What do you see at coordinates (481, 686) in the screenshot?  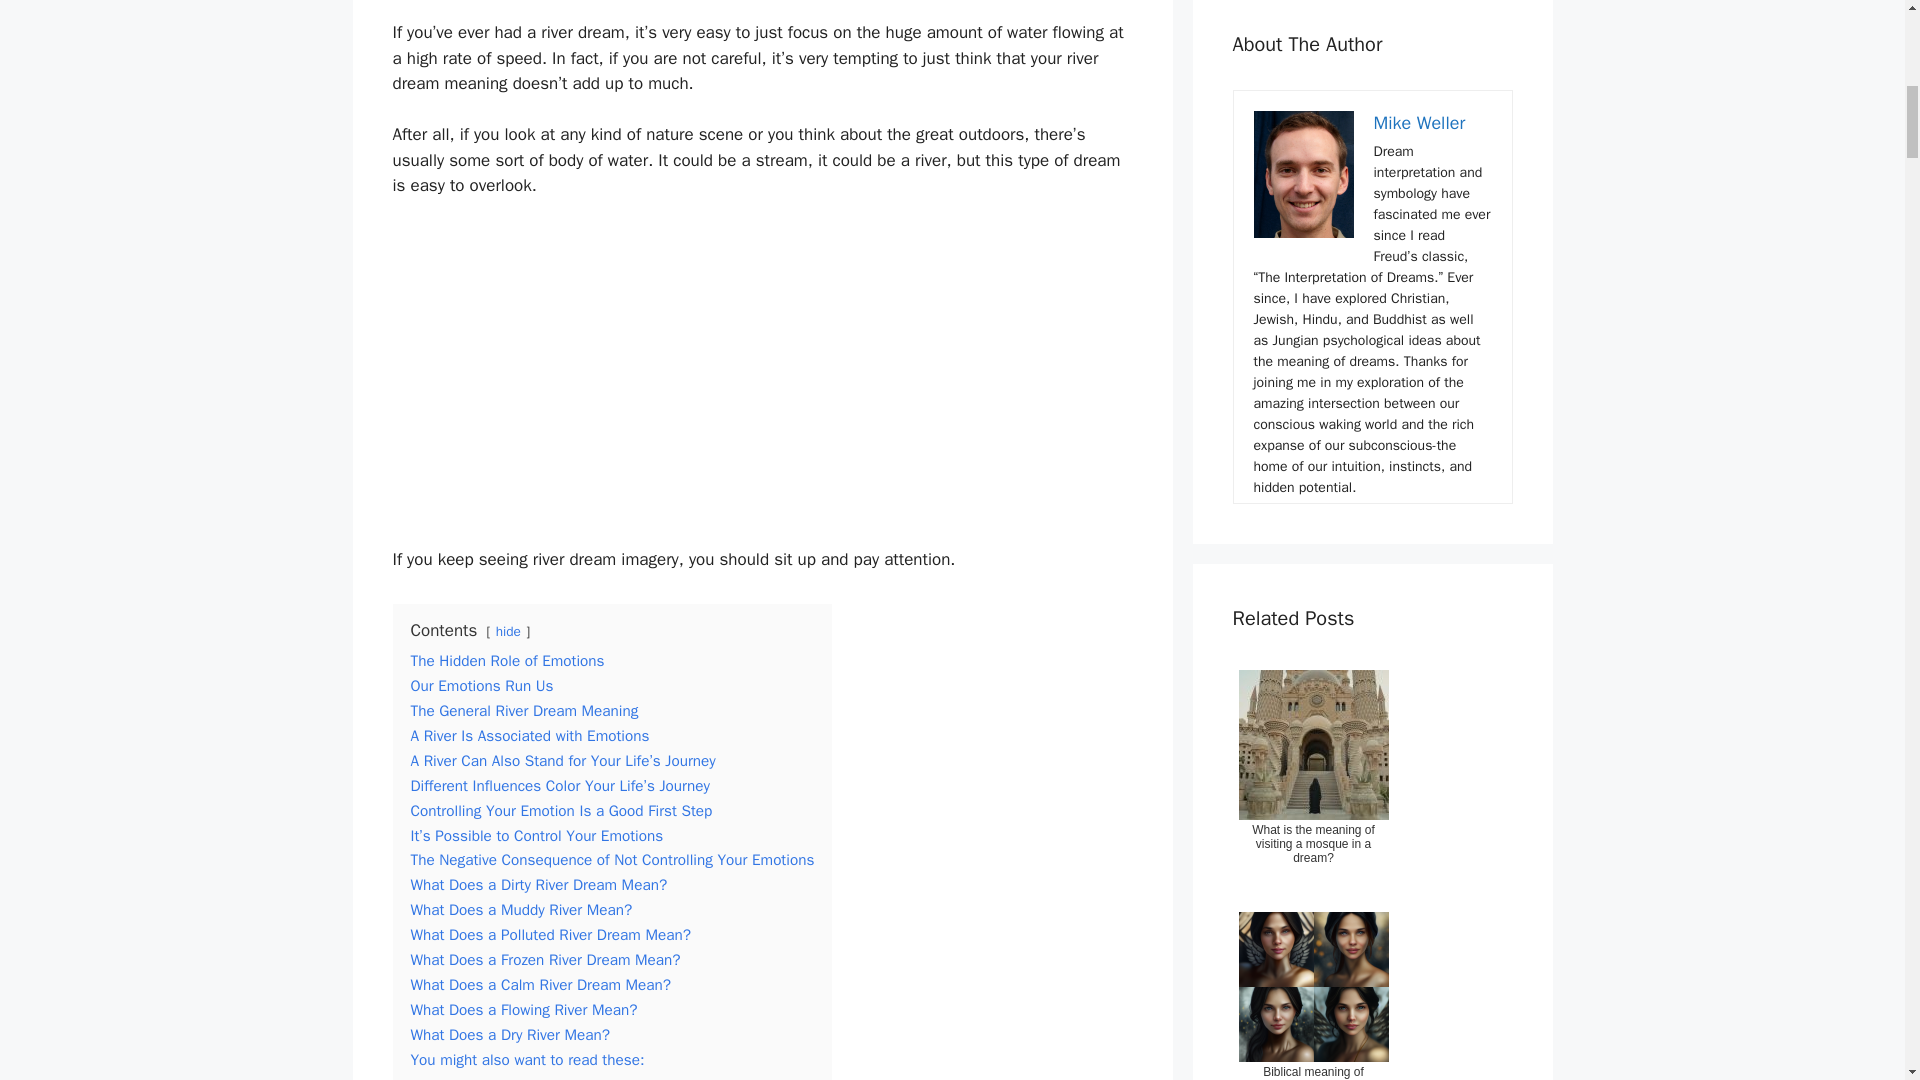 I see `Our Emotions Run Us` at bounding box center [481, 686].